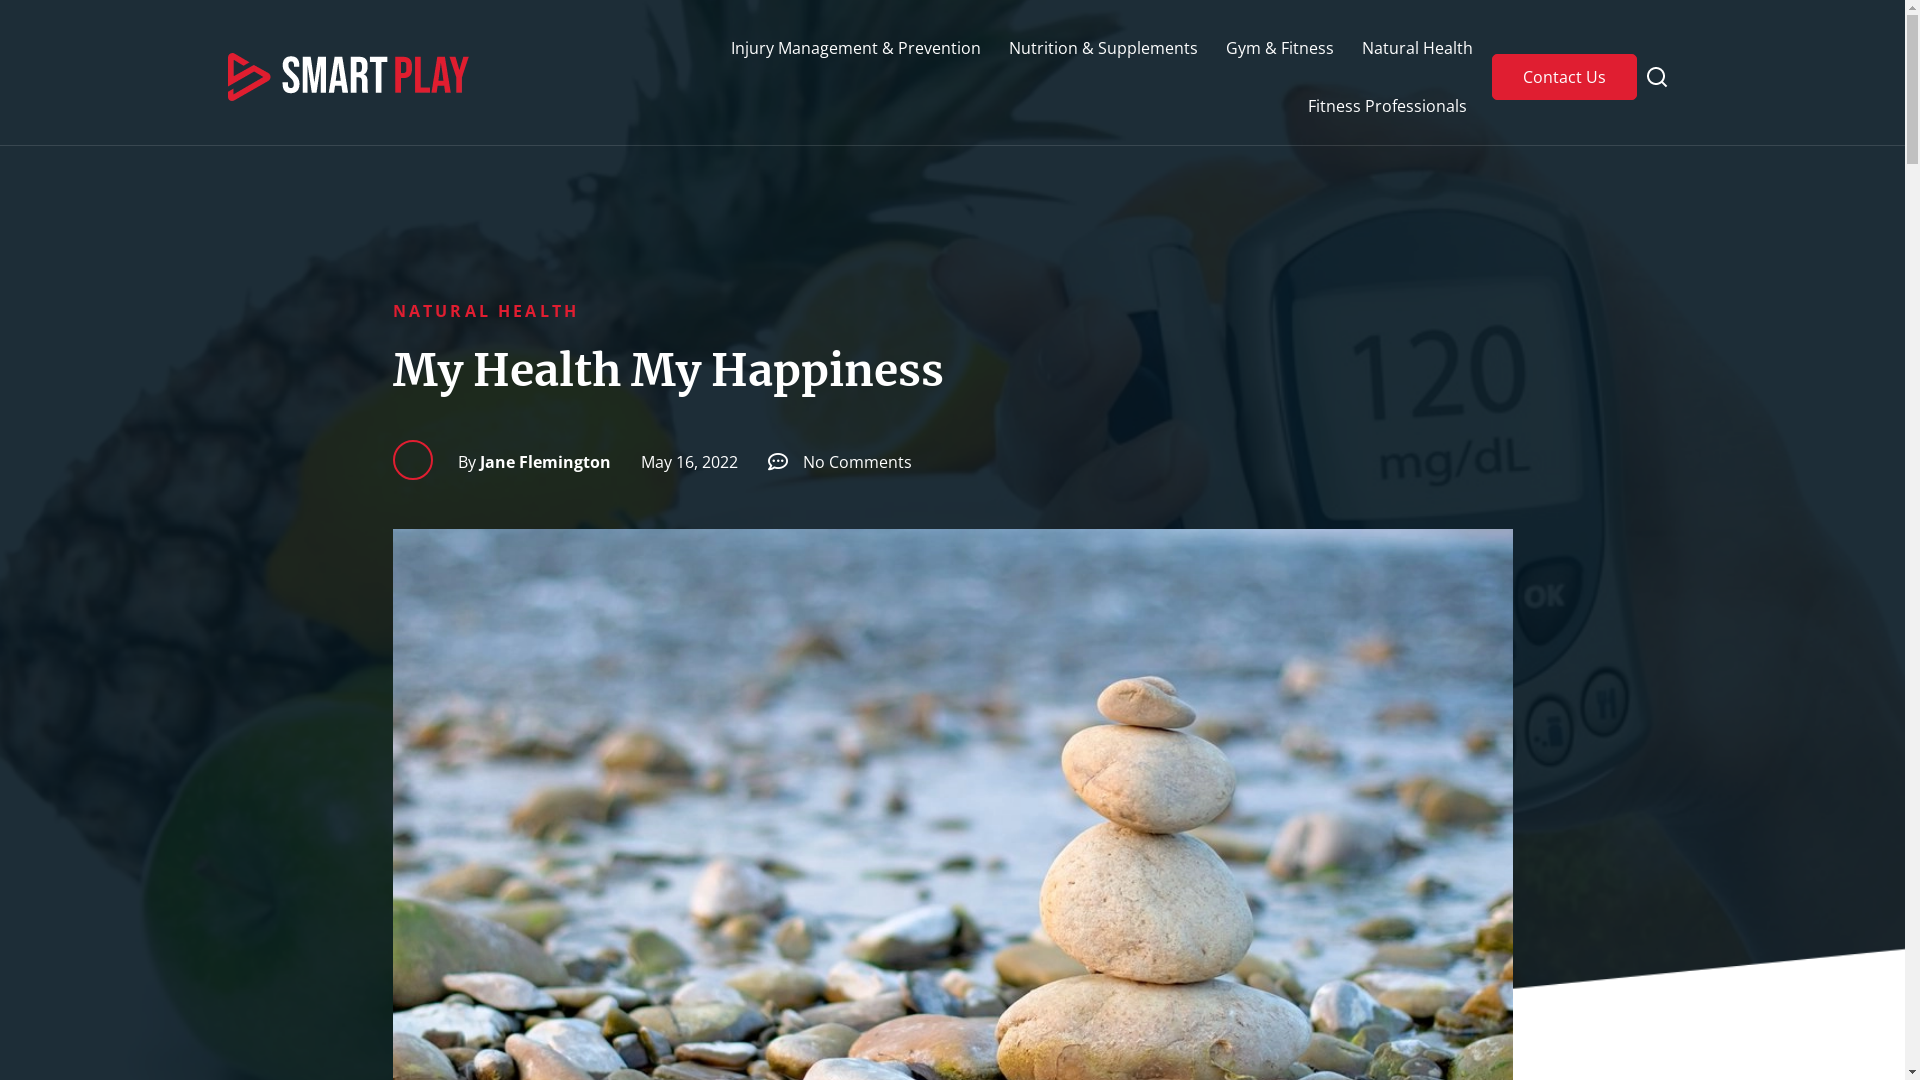 This screenshot has width=1920, height=1080. Describe the element at coordinates (1280, 48) in the screenshot. I see `Gym & Fitness` at that location.